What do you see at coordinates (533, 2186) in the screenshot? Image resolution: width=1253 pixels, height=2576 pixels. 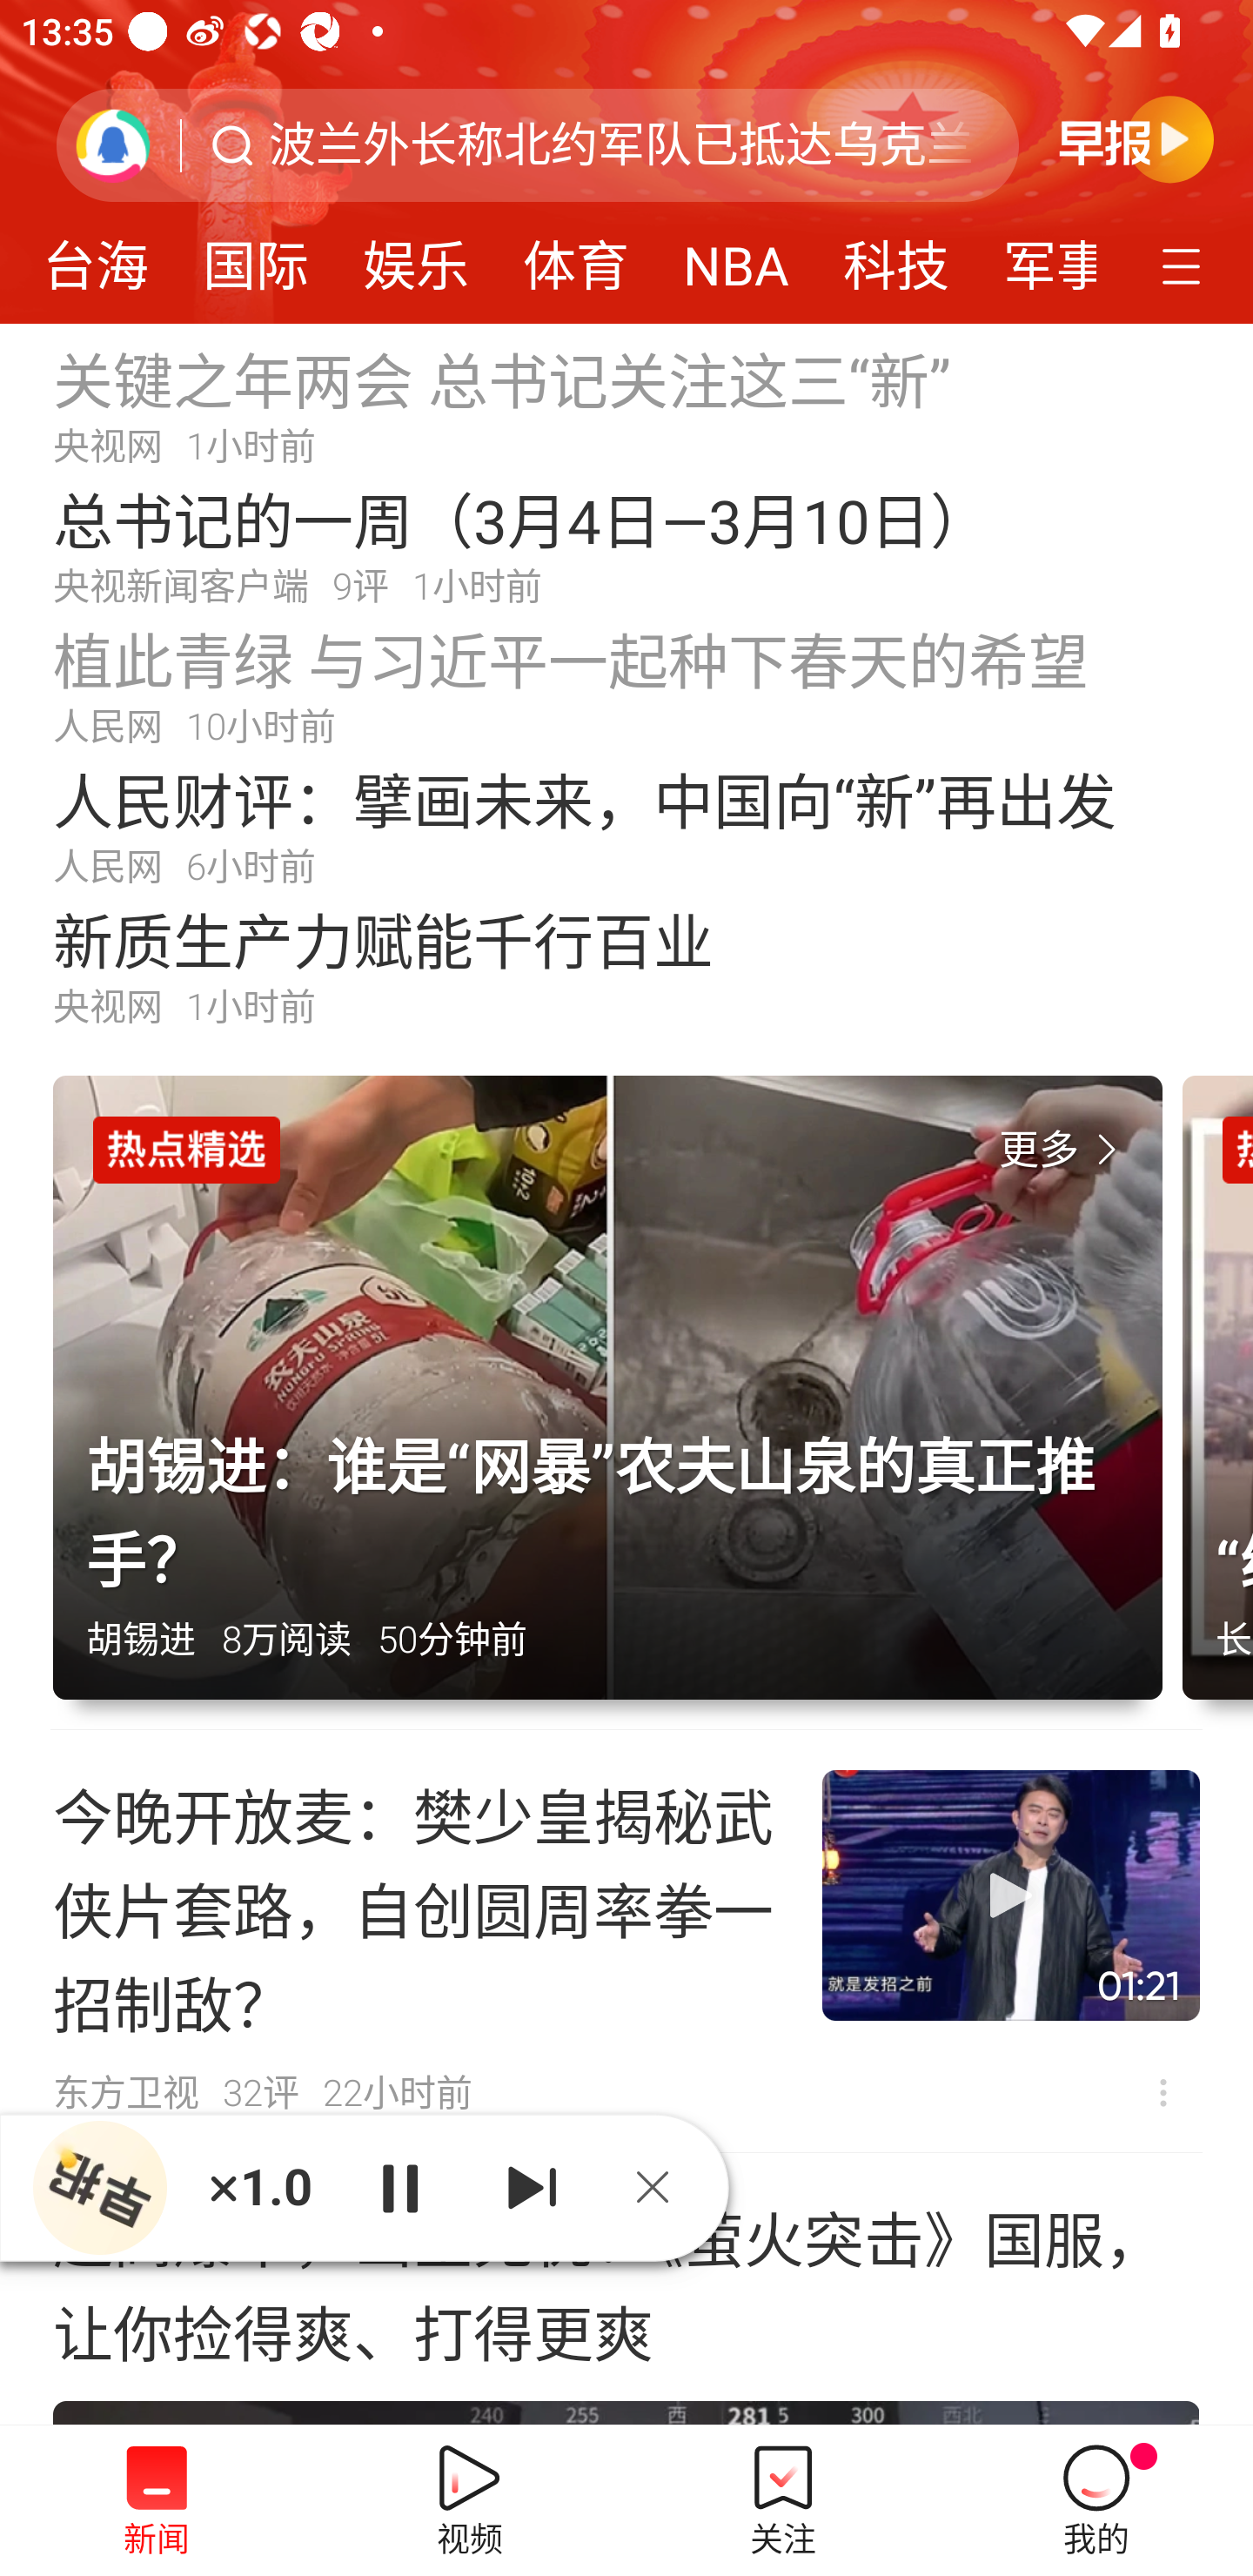 I see ` 下一个` at bounding box center [533, 2186].